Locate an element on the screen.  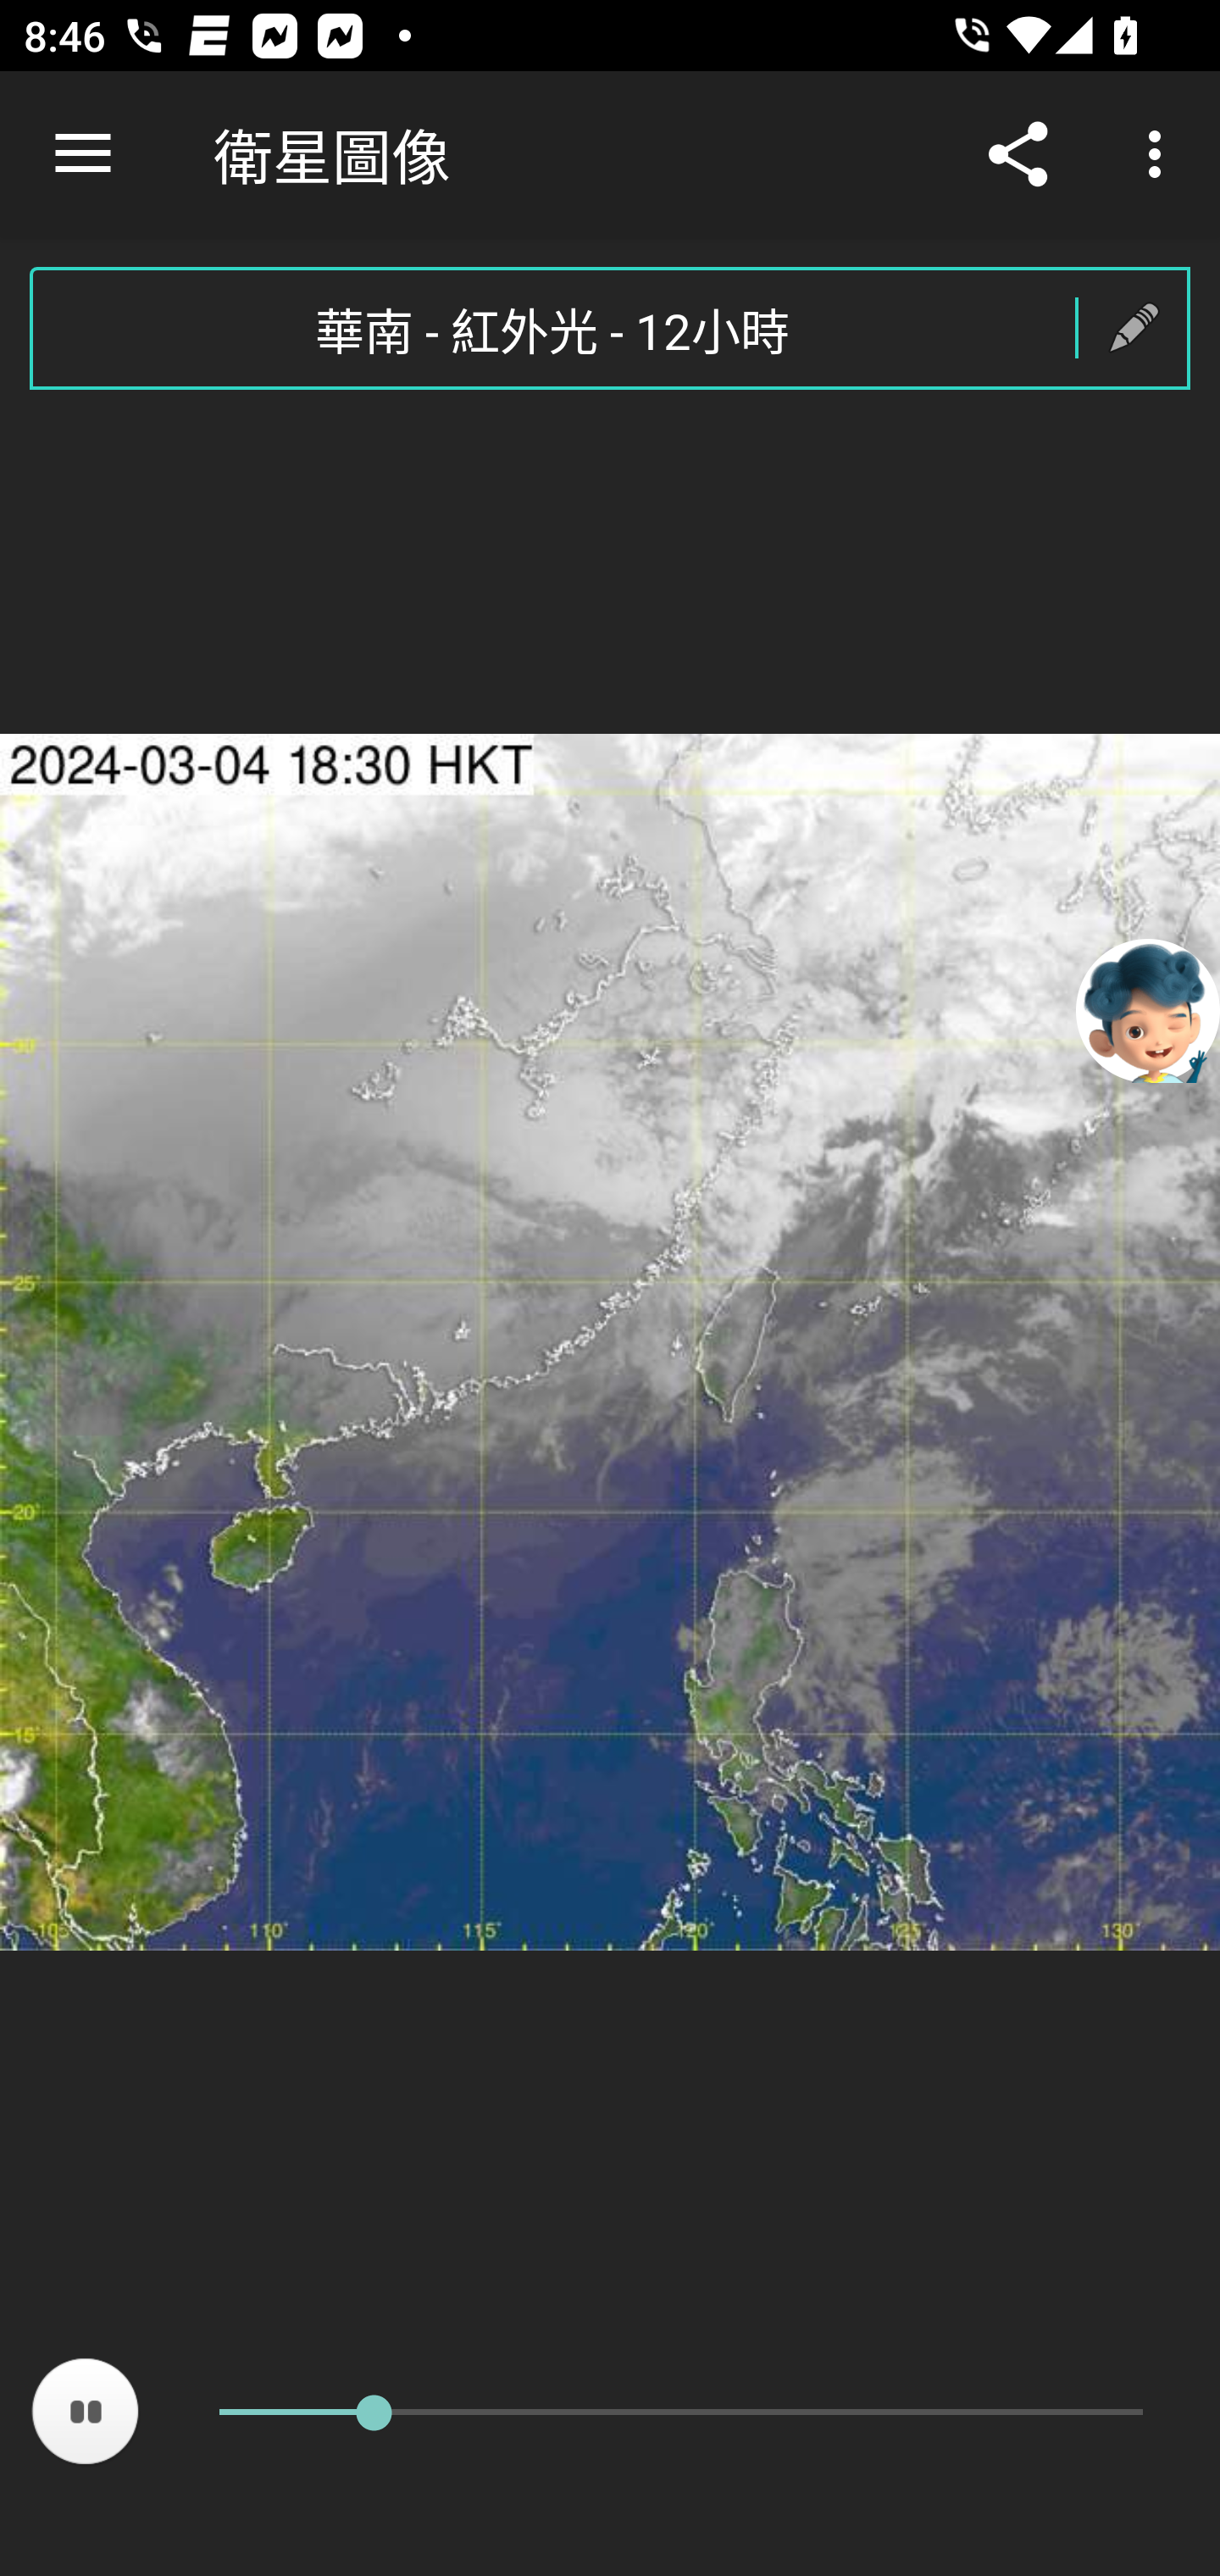
分享 is located at coordinates (1018, 154).